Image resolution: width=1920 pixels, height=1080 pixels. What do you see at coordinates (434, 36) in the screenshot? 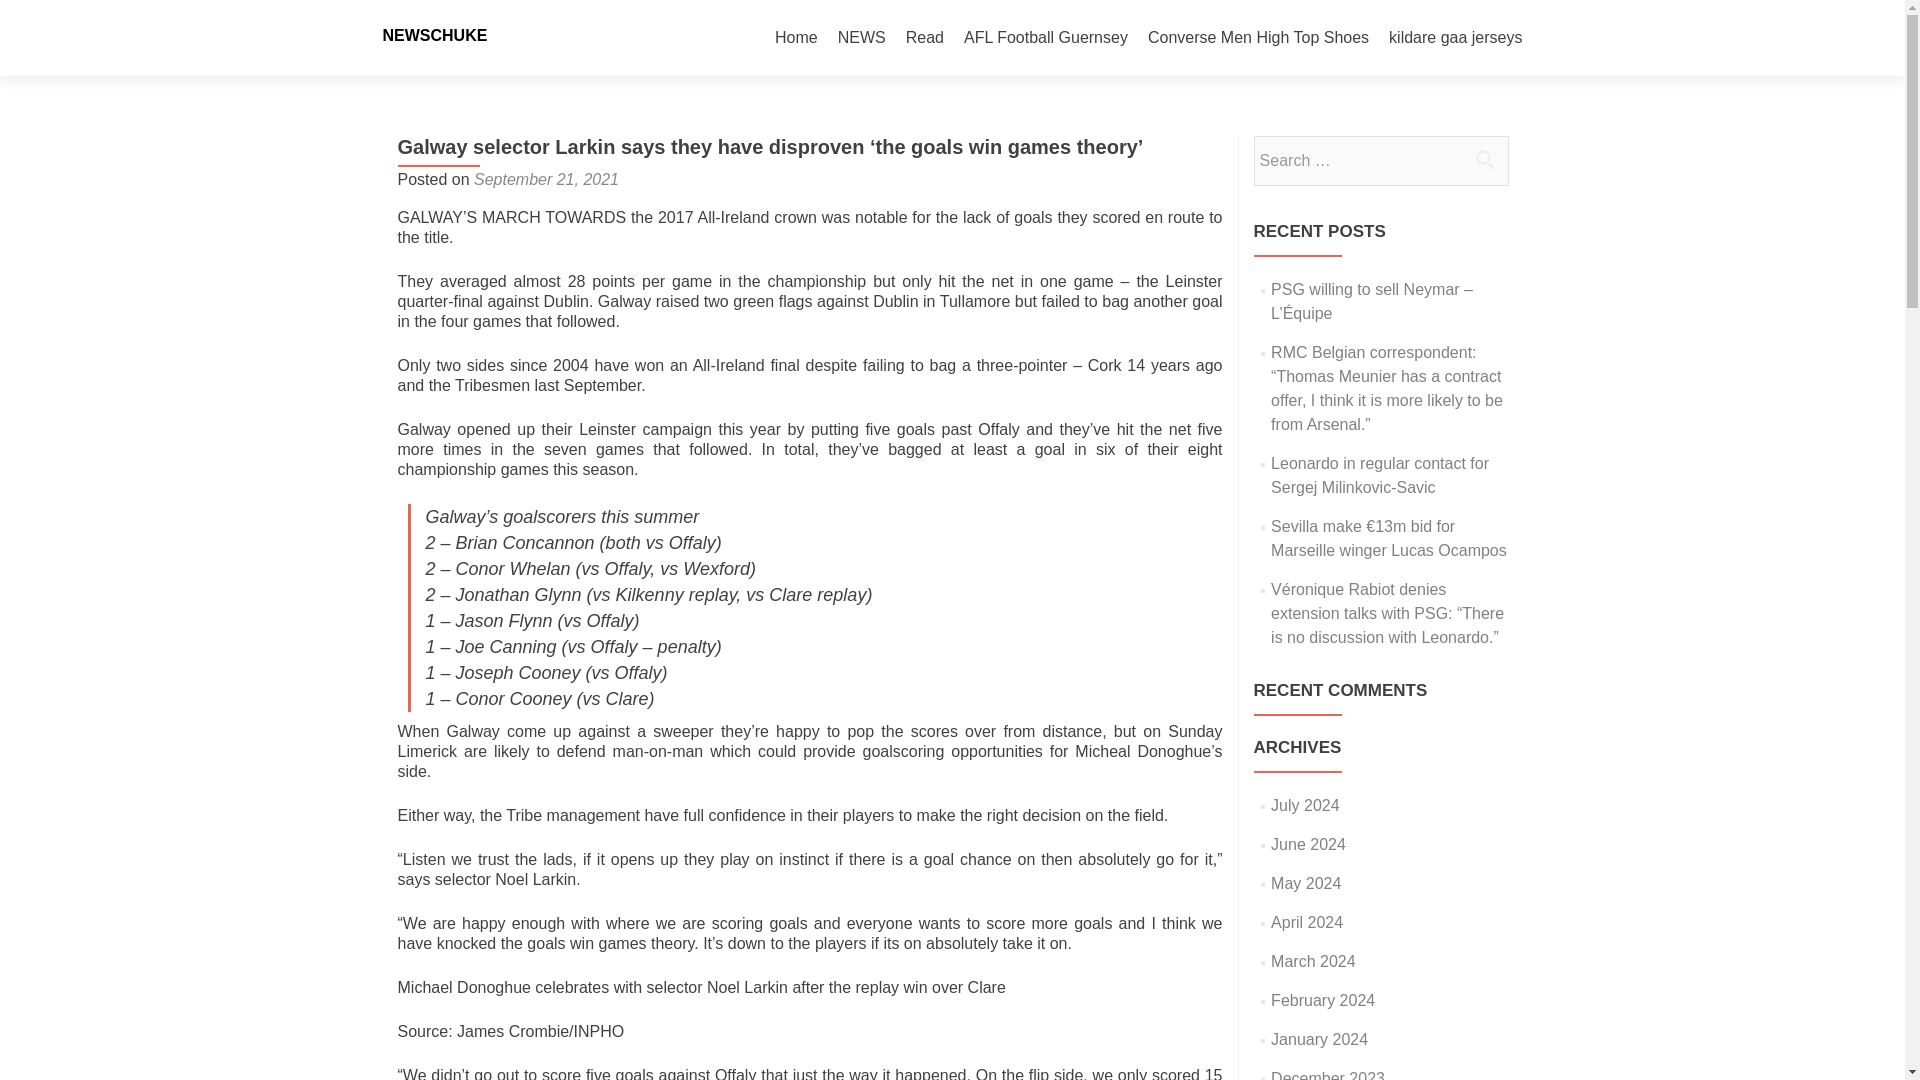
I see `NEWSCHUKE` at bounding box center [434, 36].